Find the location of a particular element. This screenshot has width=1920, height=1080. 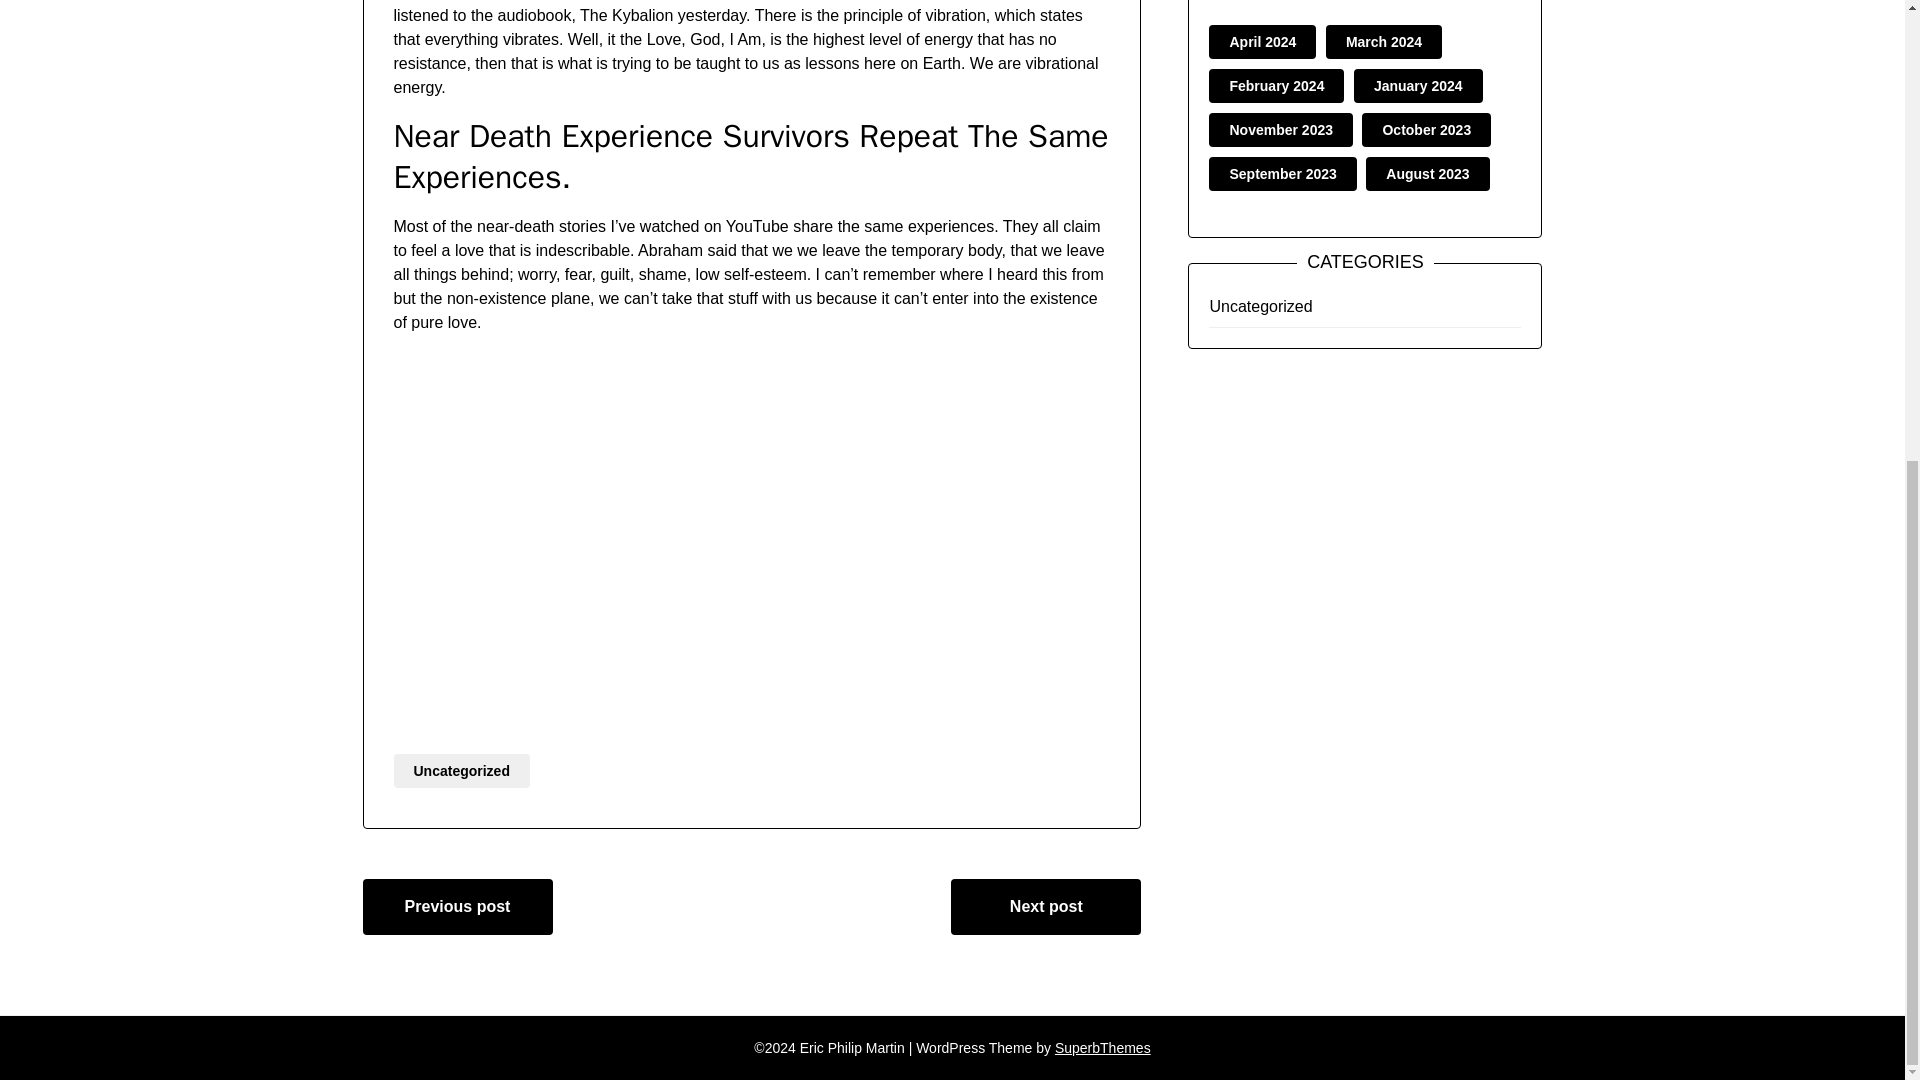

March 2024 is located at coordinates (1384, 41).